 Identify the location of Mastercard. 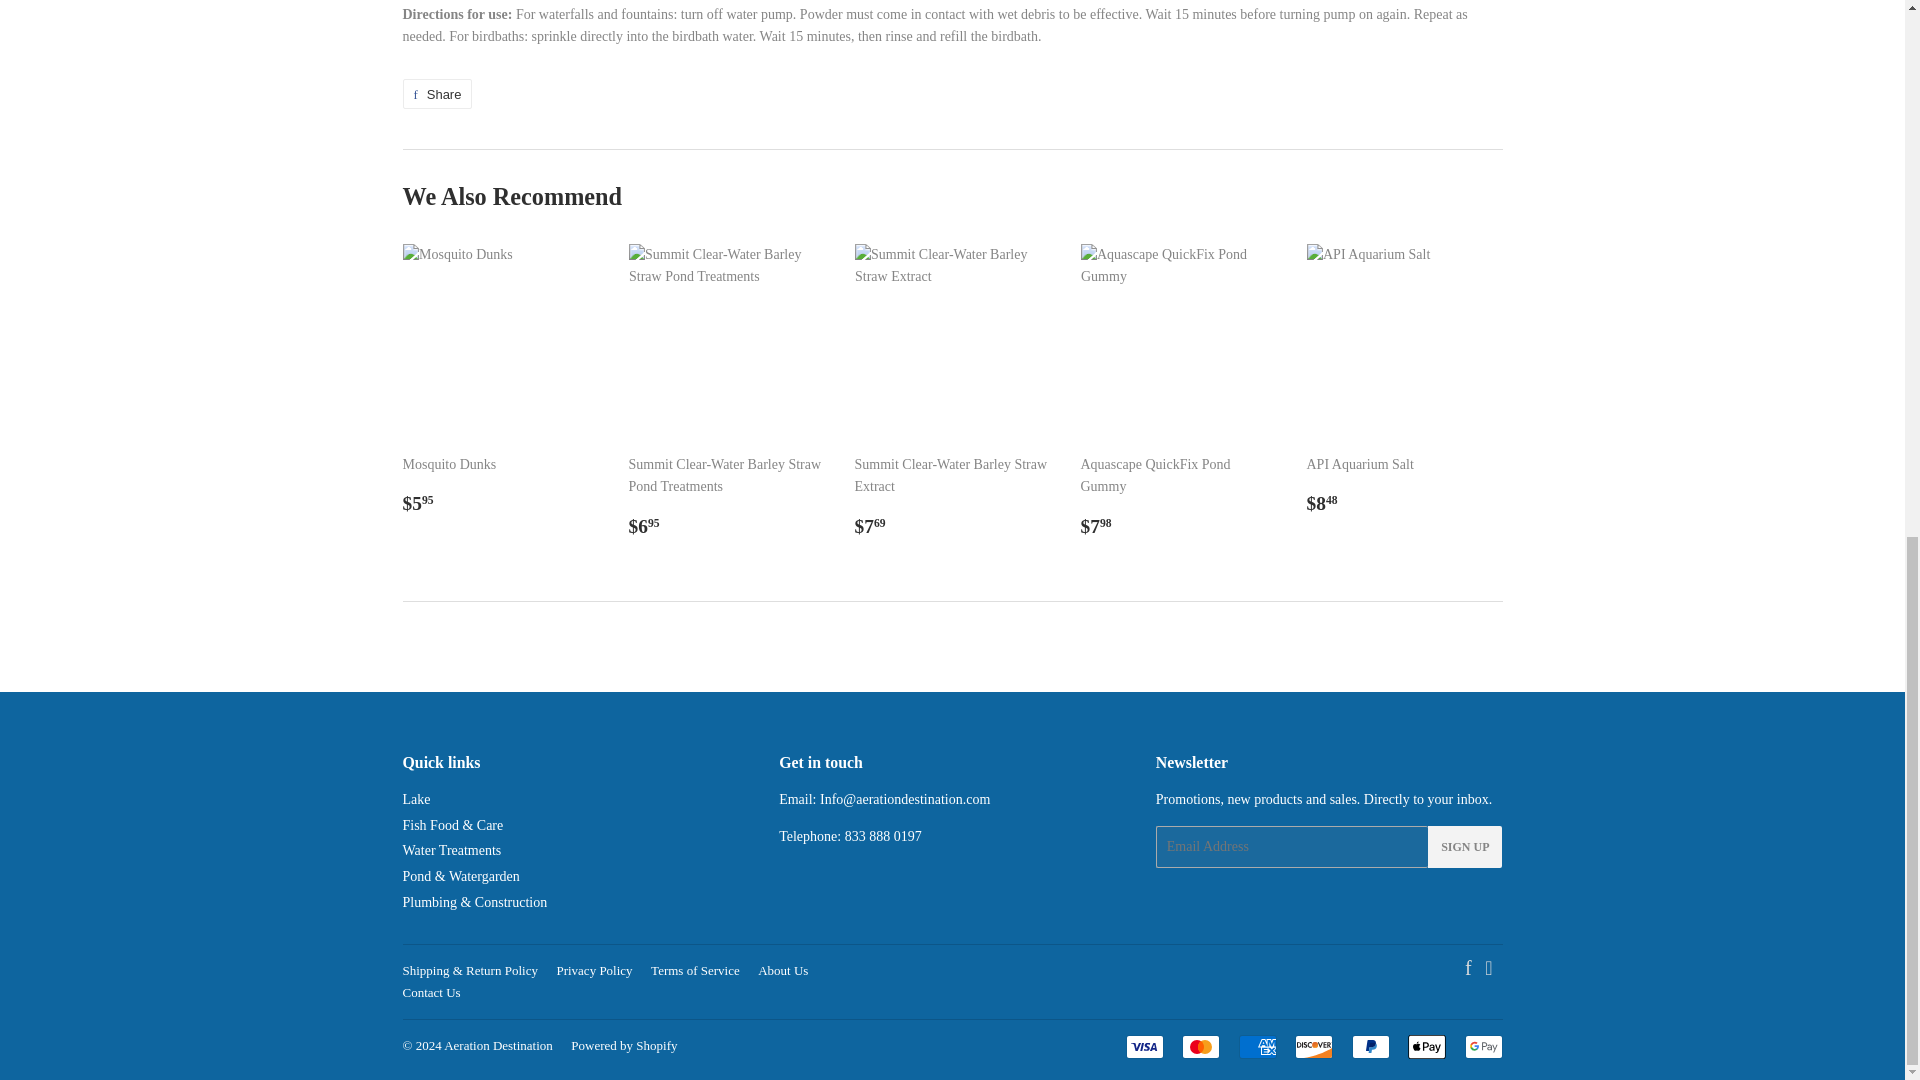
(1200, 1046).